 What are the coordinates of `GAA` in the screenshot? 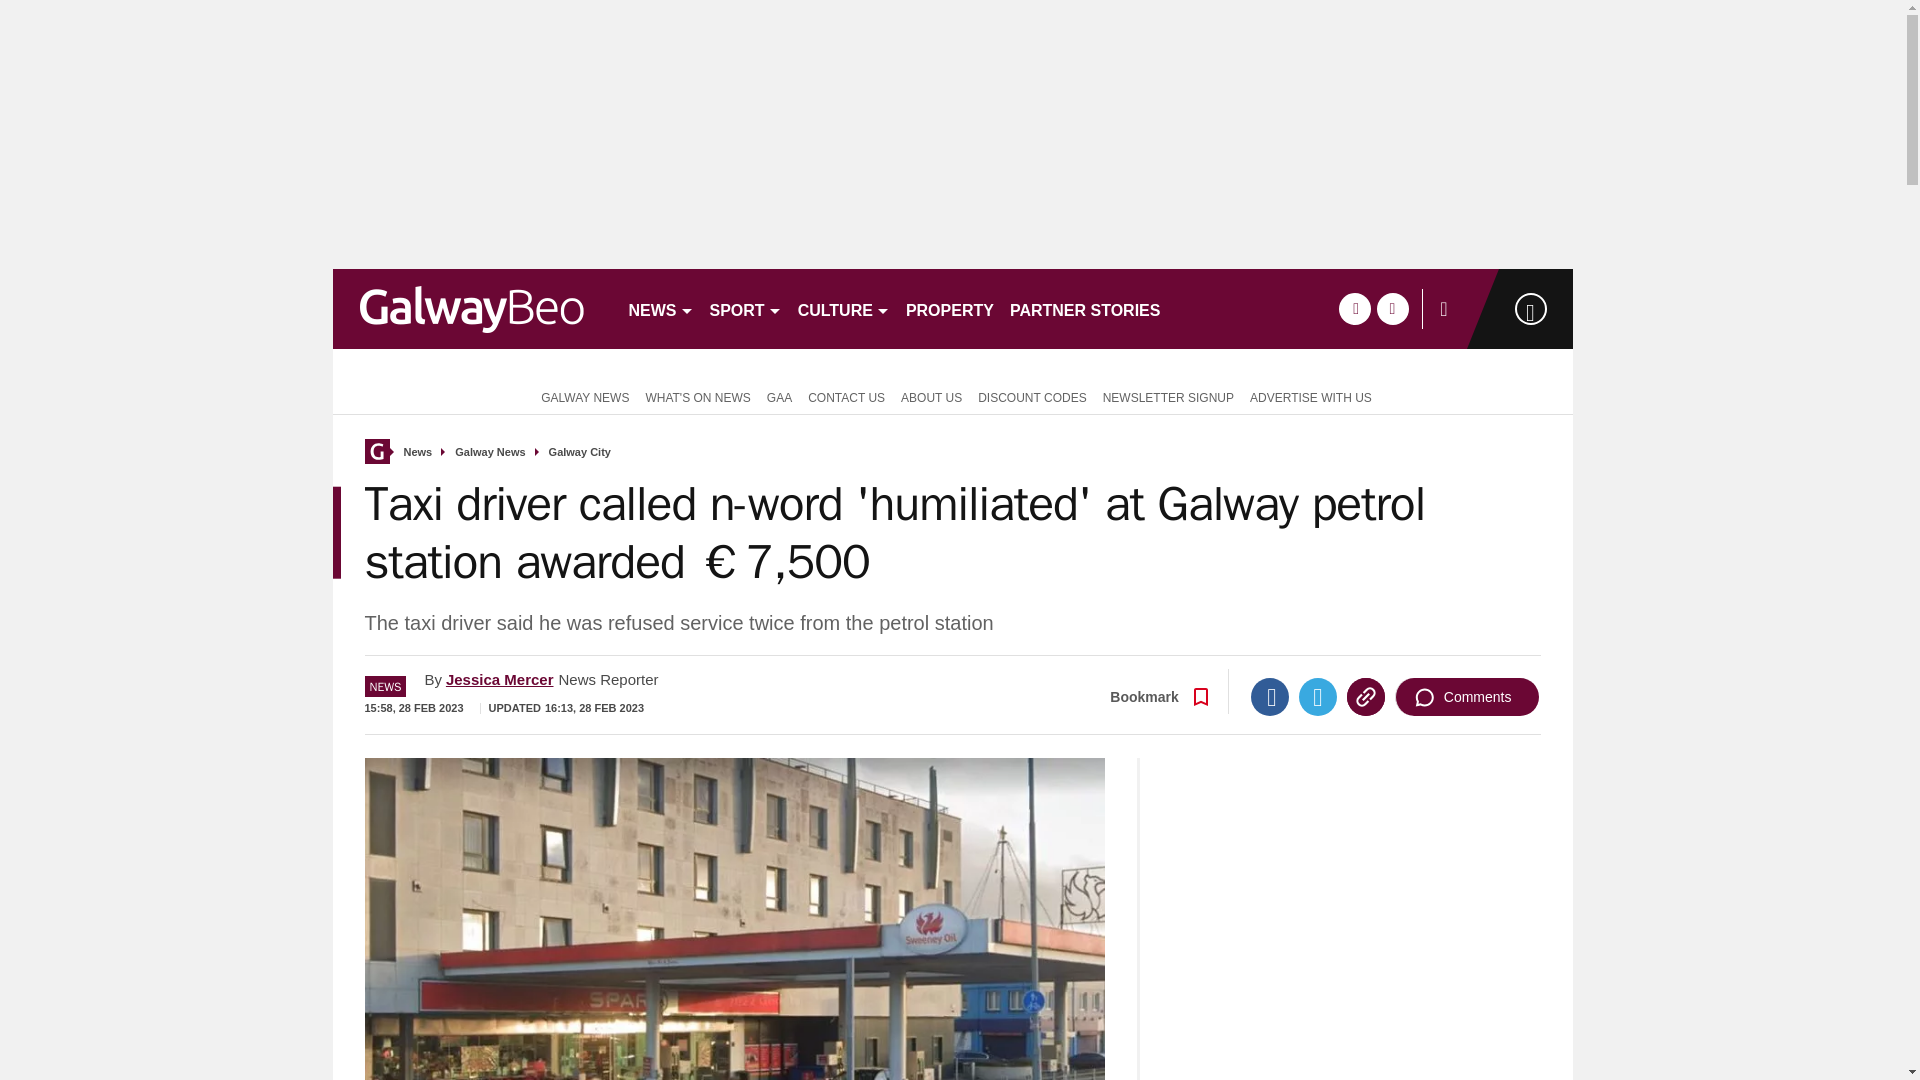 It's located at (779, 396).